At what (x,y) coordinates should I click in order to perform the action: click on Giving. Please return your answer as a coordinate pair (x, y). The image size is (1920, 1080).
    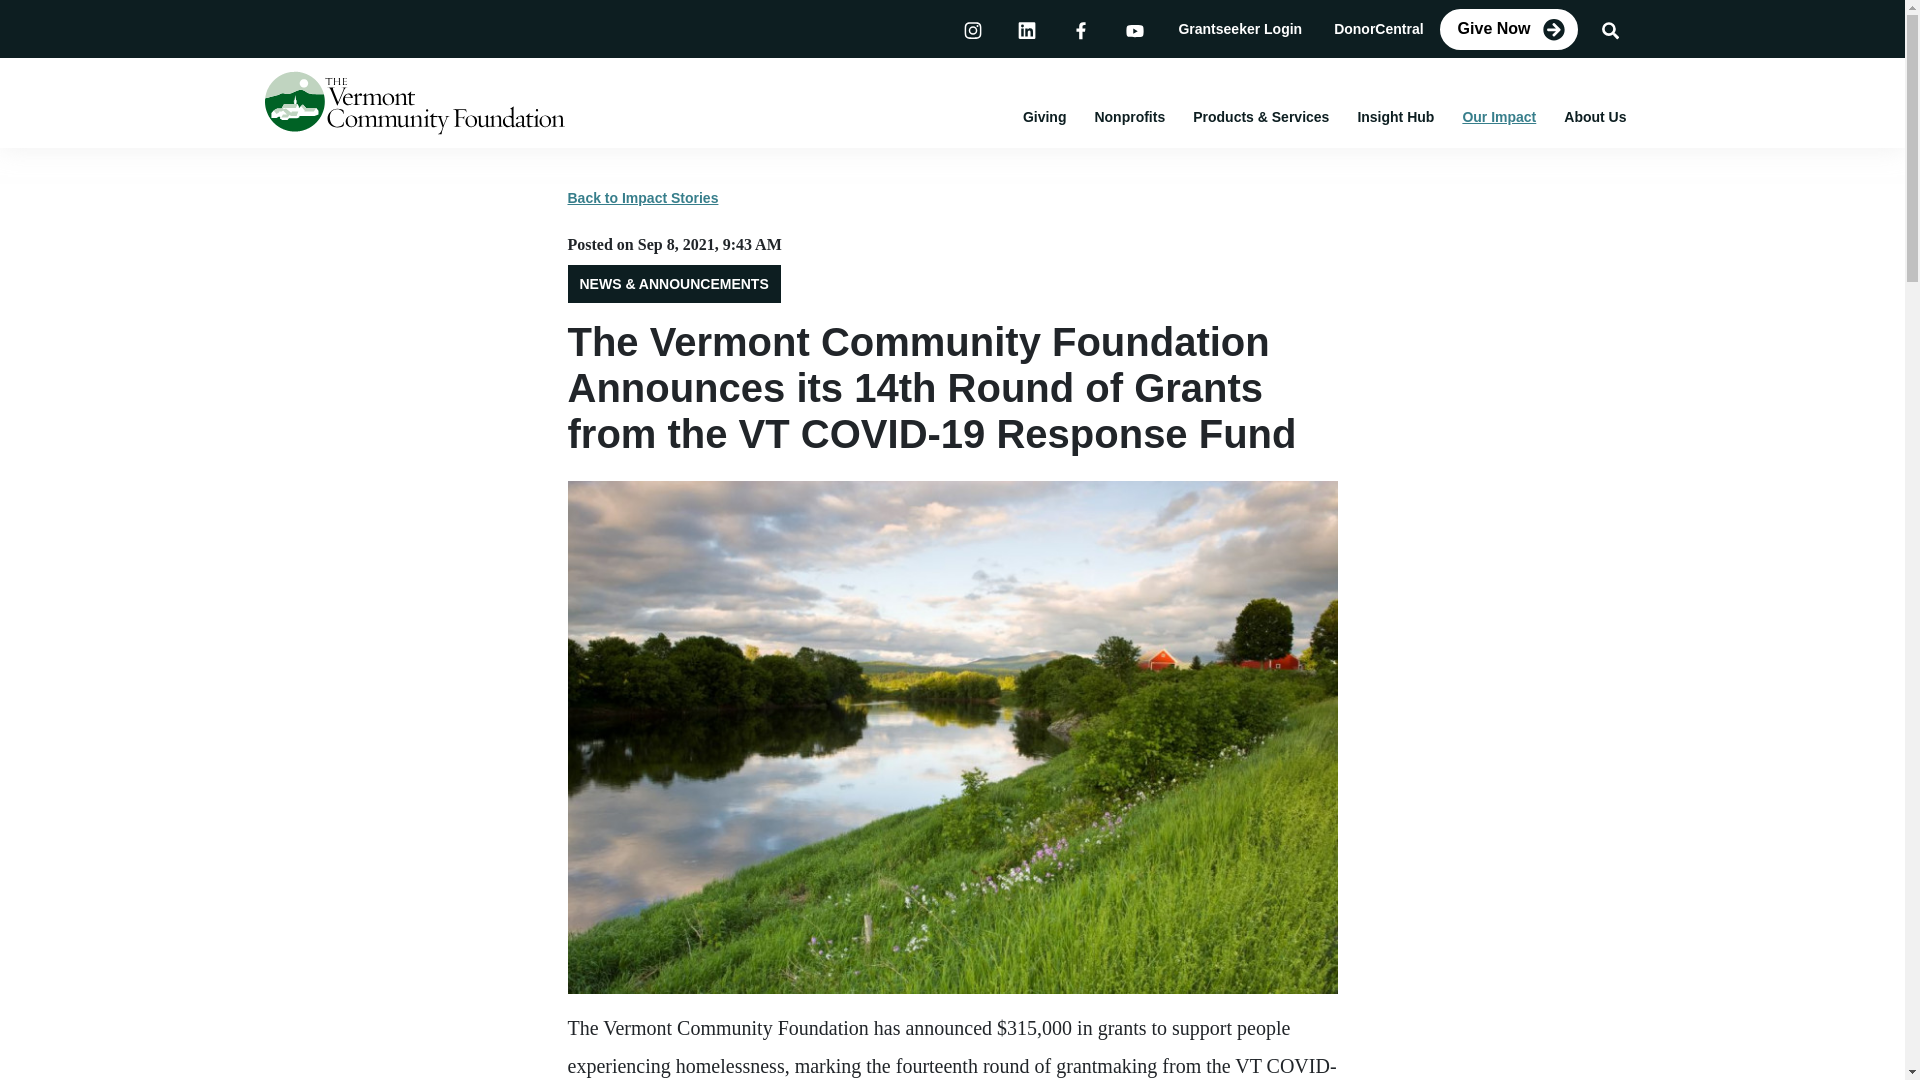
    Looking at the image, I should click on (1044, 116).